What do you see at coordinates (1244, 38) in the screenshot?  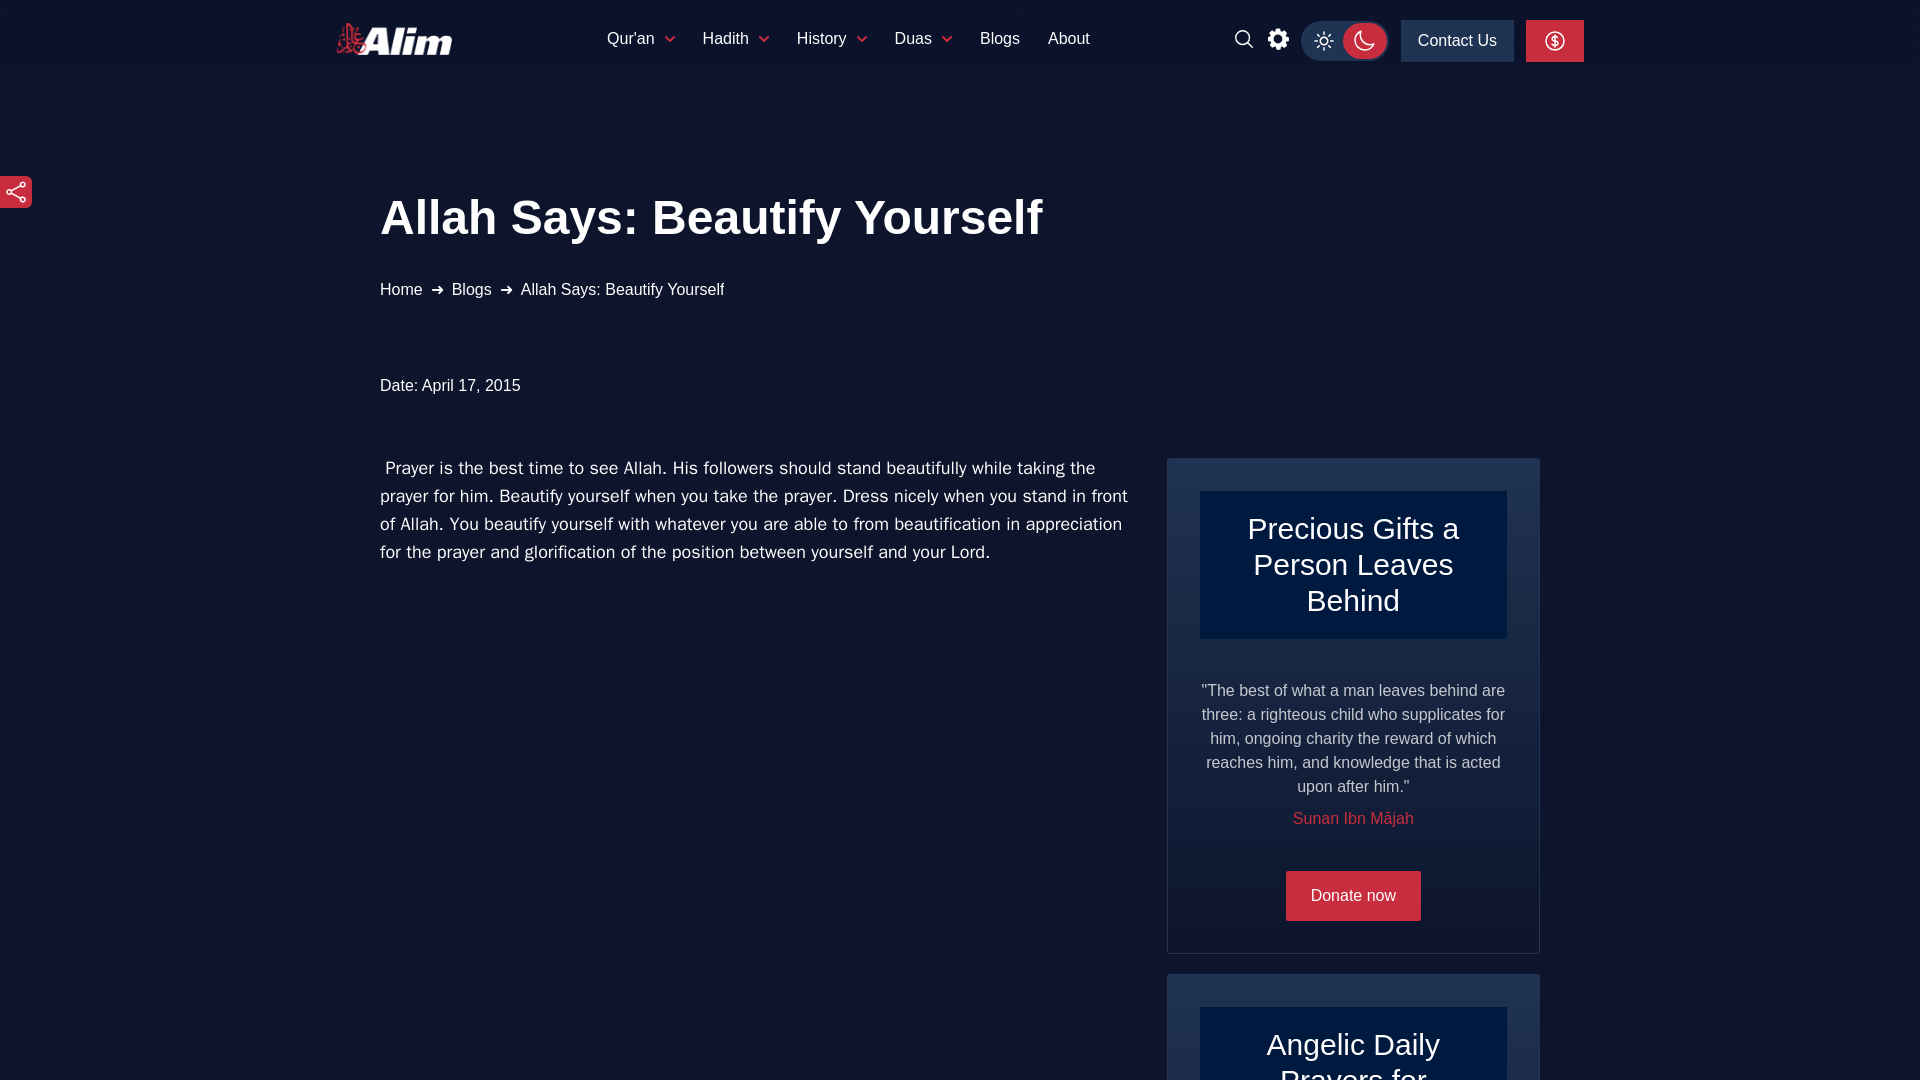 I see `Search Alim` at bounding box center [1244, 38].